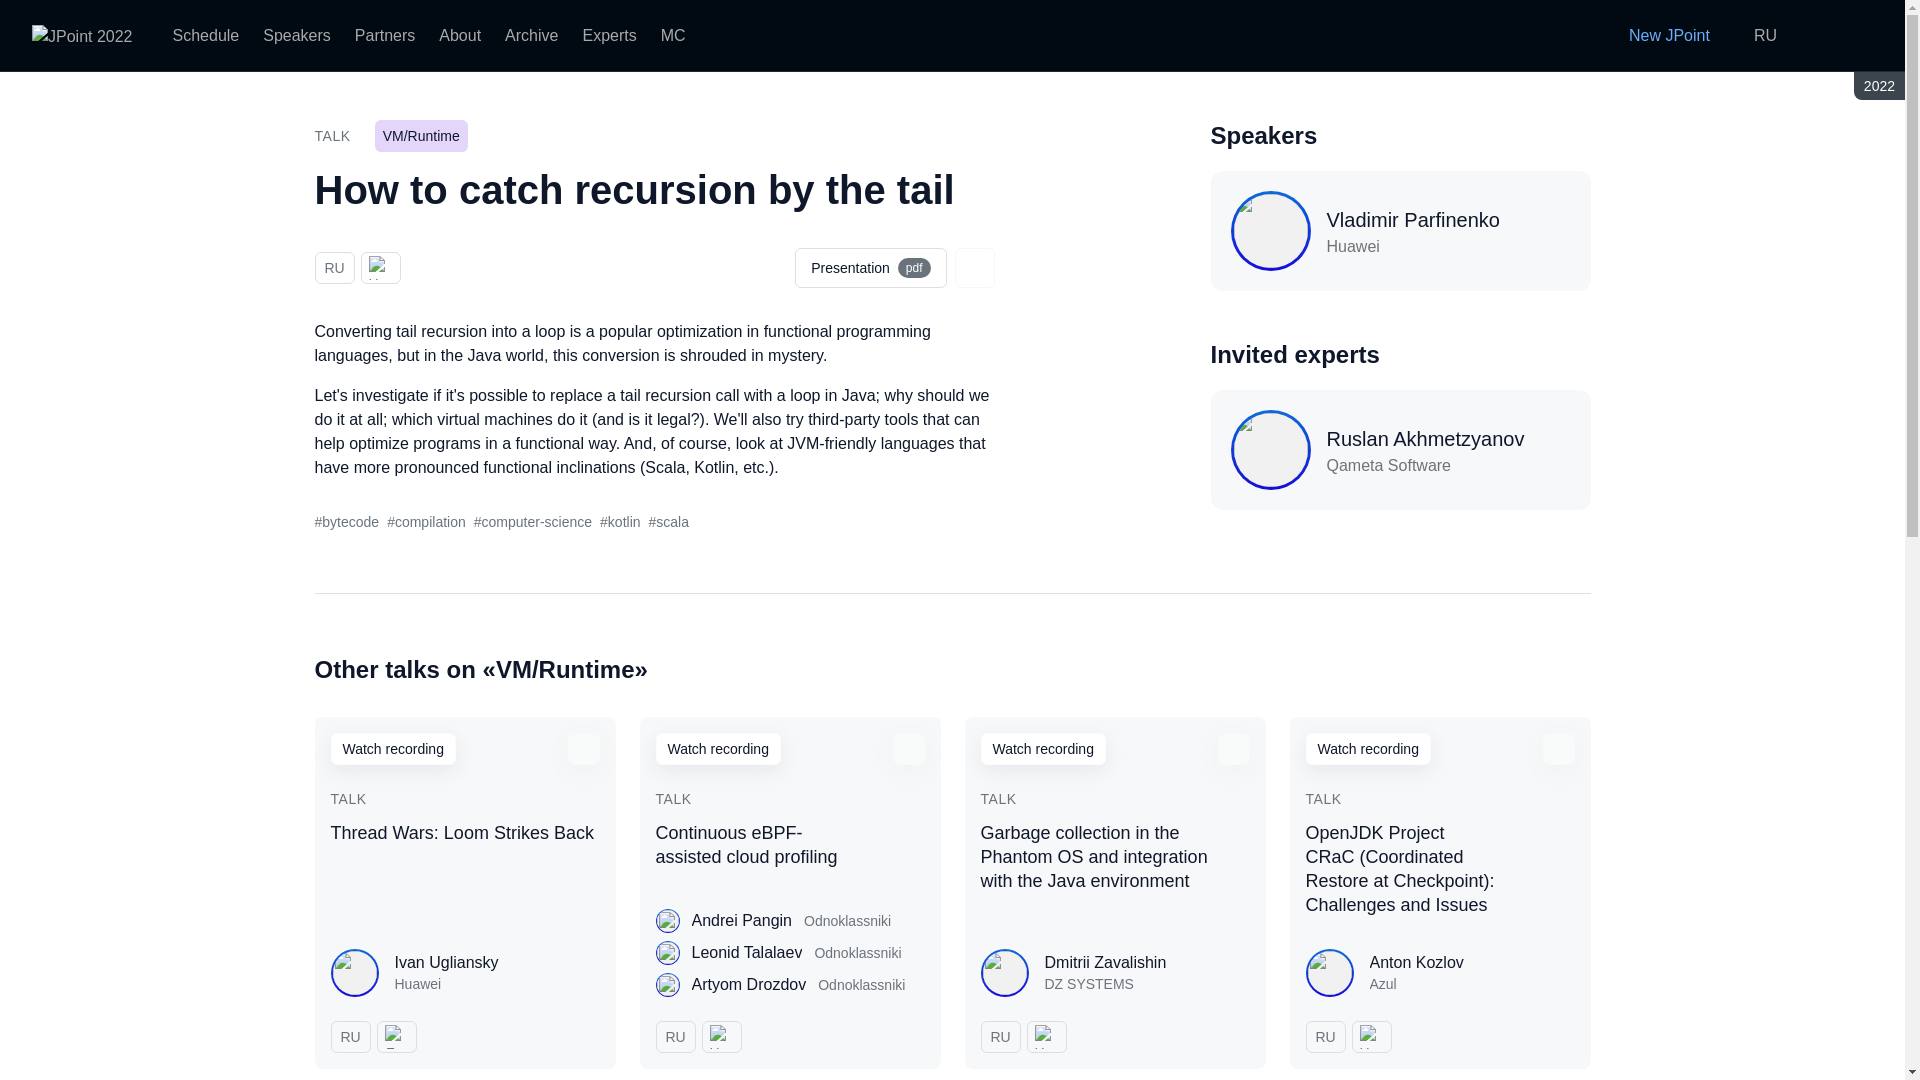 The height and width of the screenshot is (1080, 1920). What do you see at coordinates (380, 268) in the screenshot?
I see `Talk complexity -` at bounding box center [380, 268].